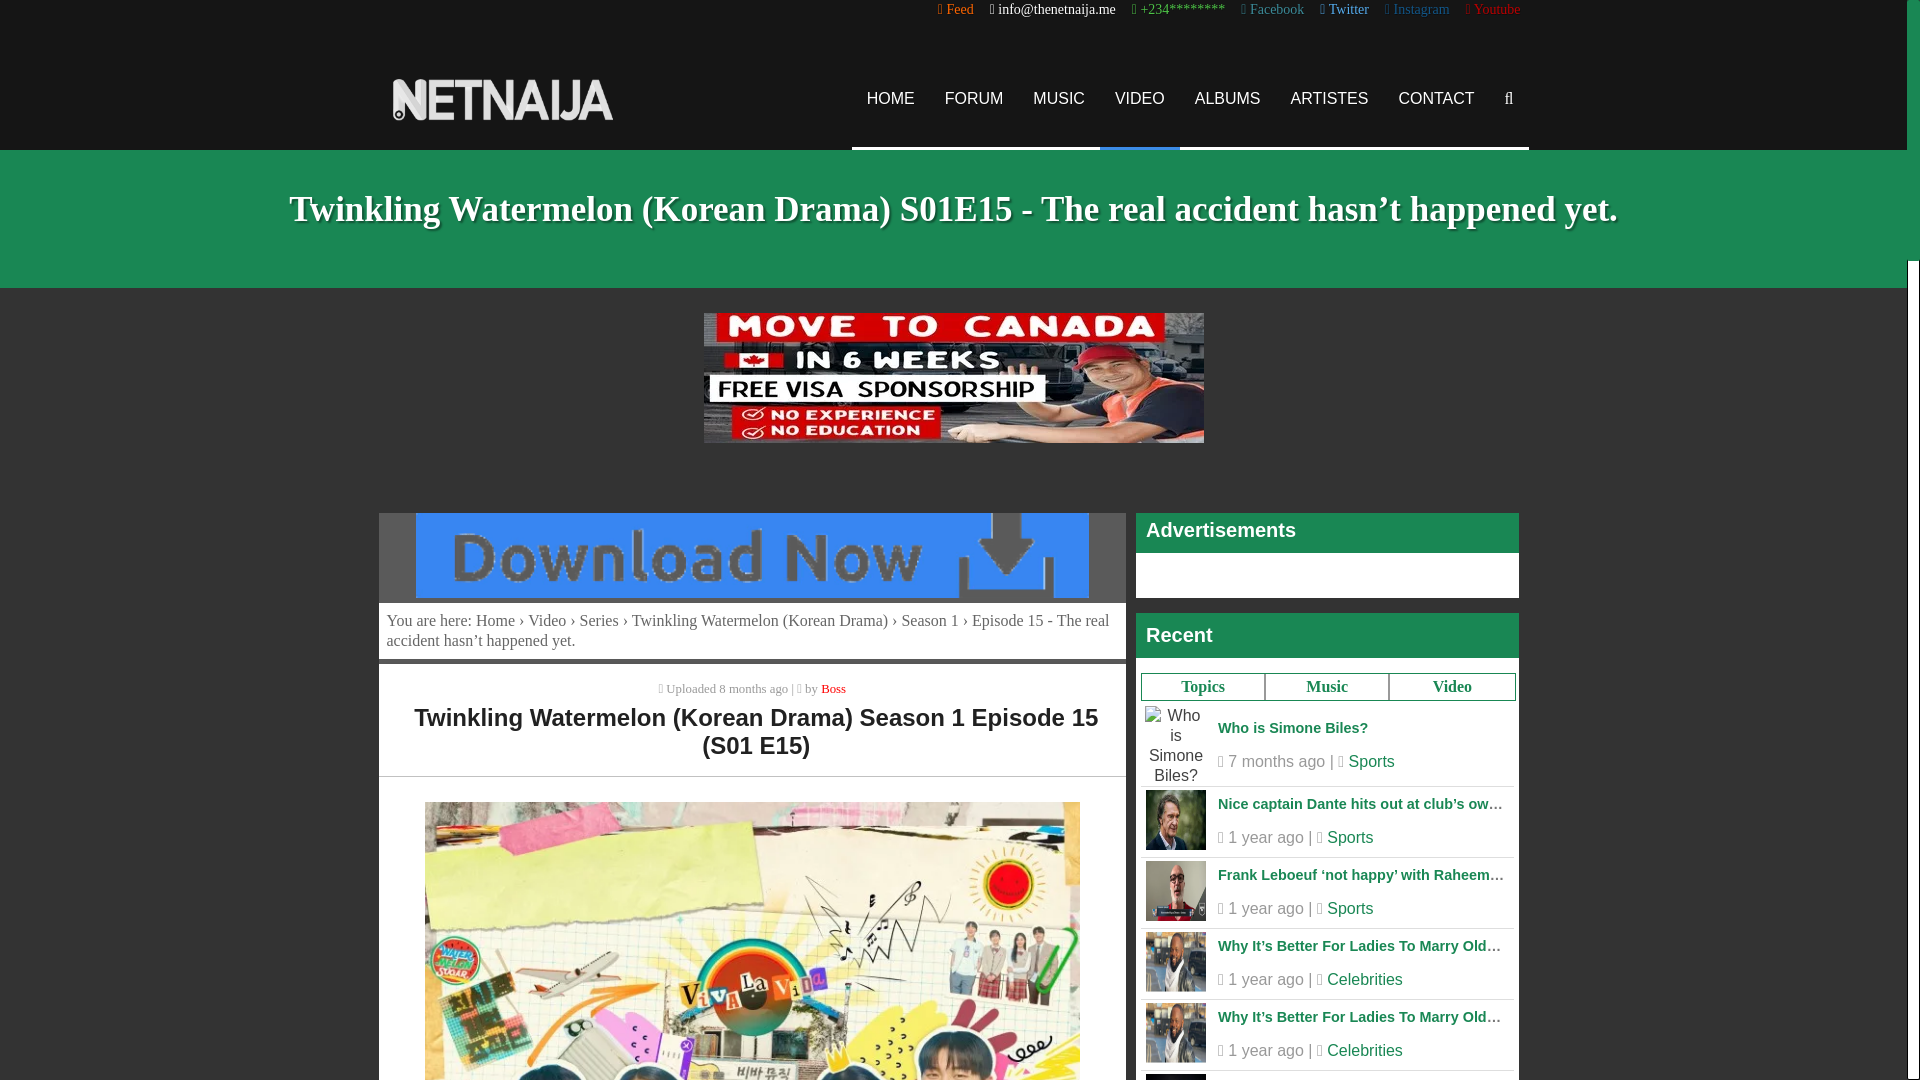  I want to click on Boss, so click(834, 688).